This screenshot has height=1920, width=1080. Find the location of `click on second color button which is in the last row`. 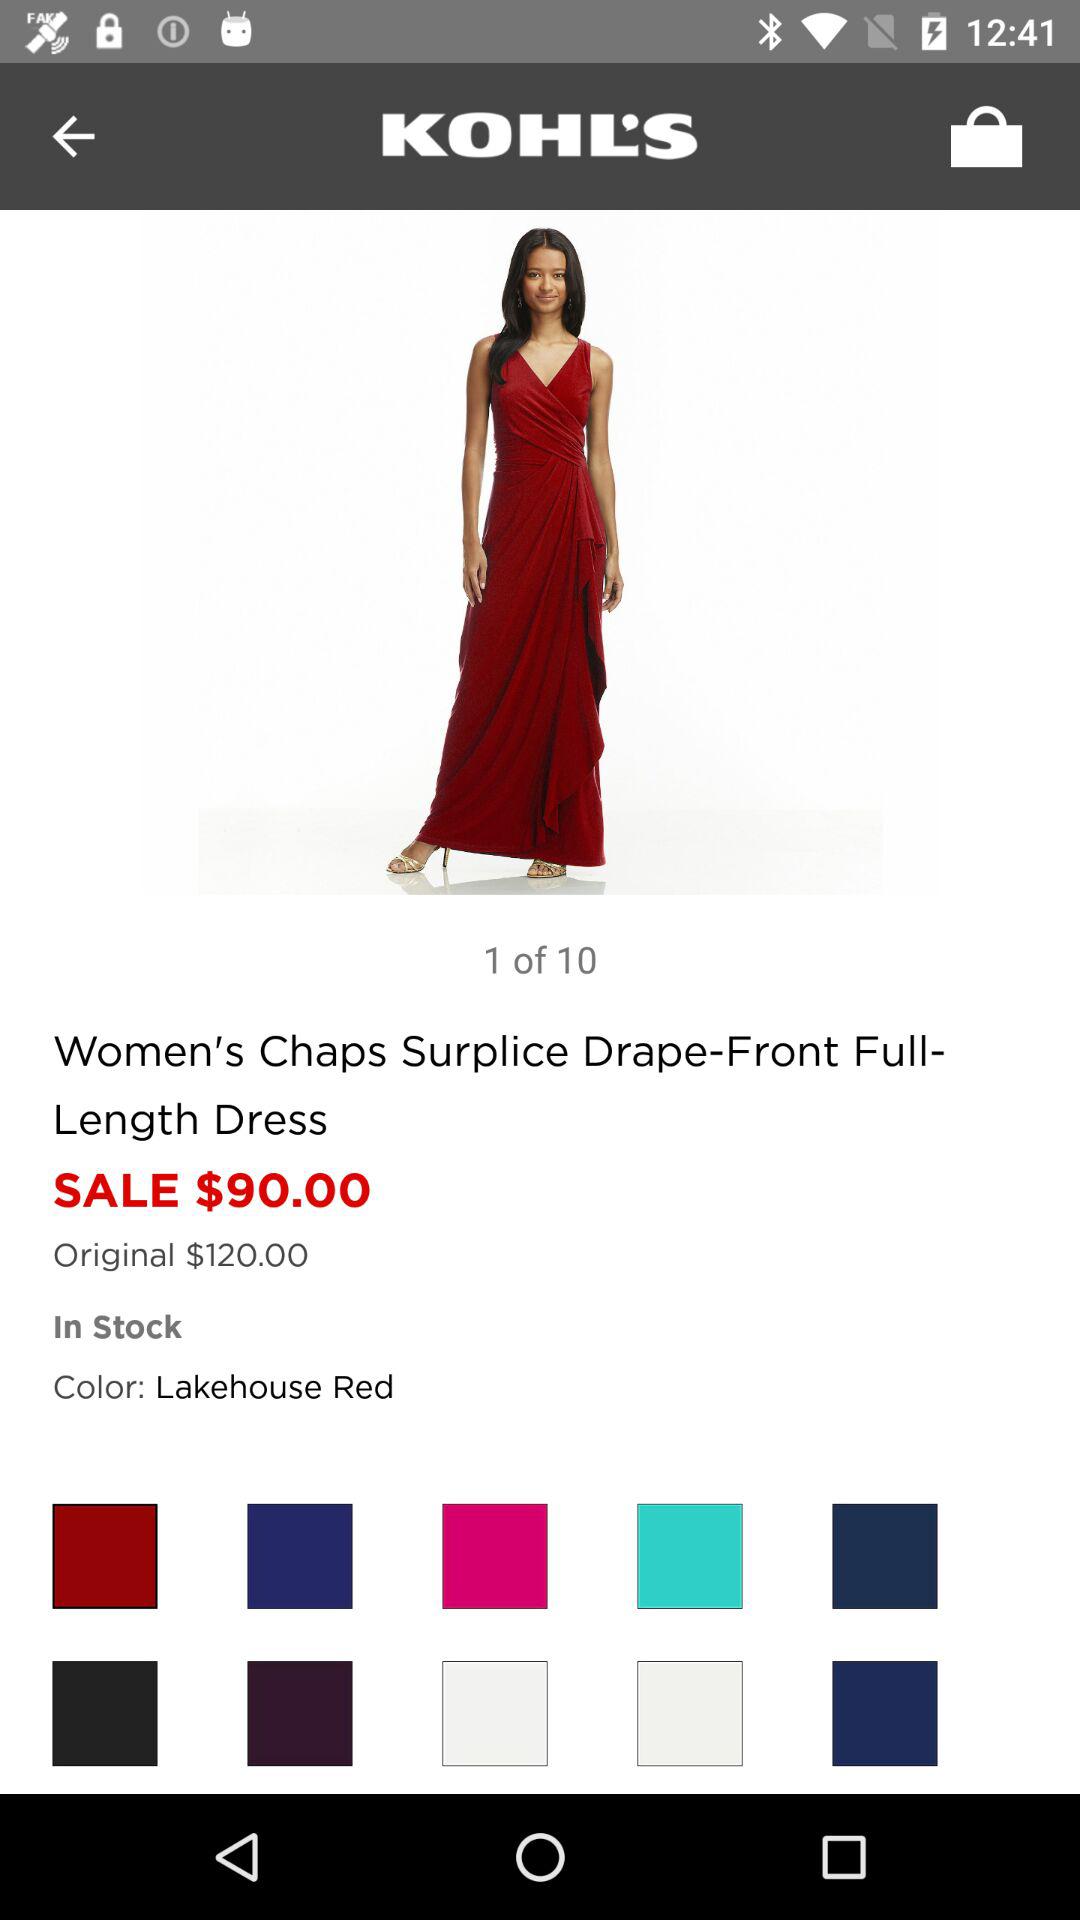

click on second color button which is in the last row is located at coordinates (300, 1713).